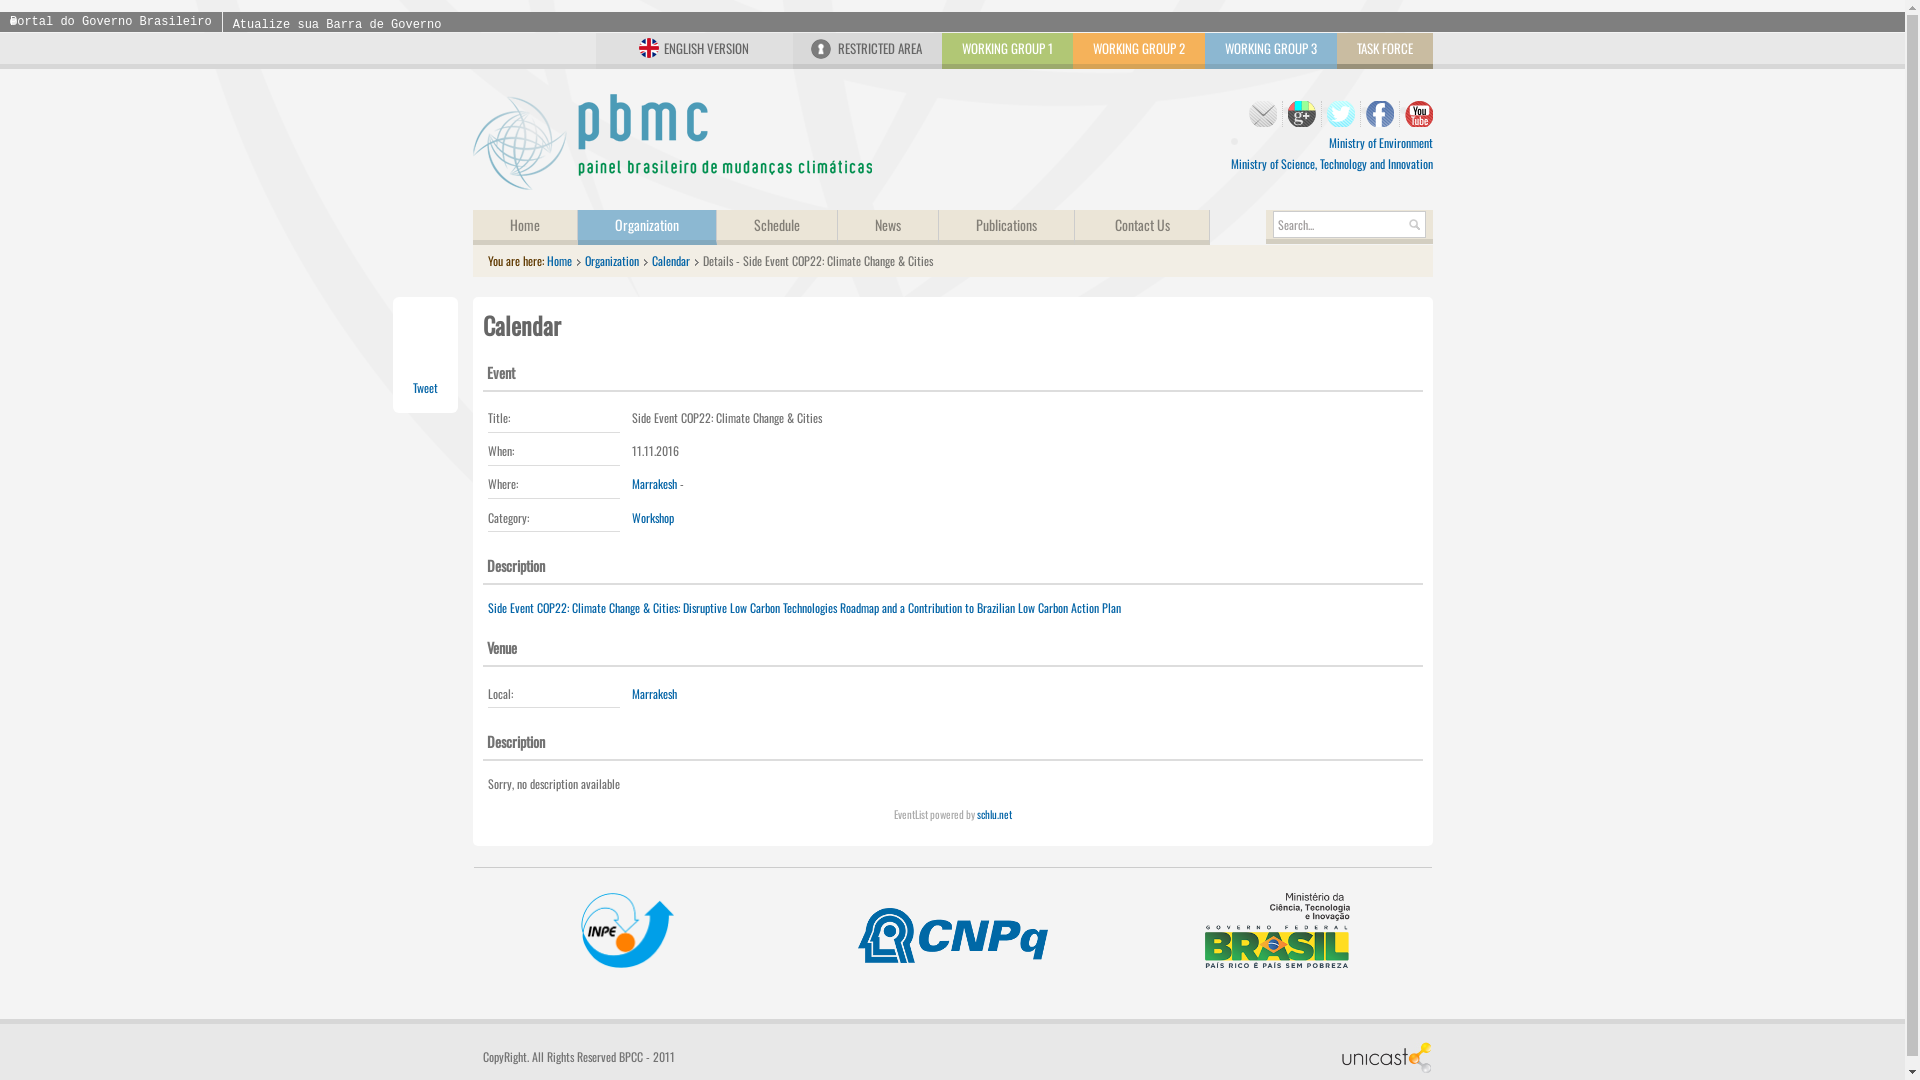 The width and height of the screenshot is (1920, 1080). What do you see at coordinates (1331, 164) in the screenshot?
I see `Ministry of Science, Technology and Innovation` at bounding box center [1331, 164].